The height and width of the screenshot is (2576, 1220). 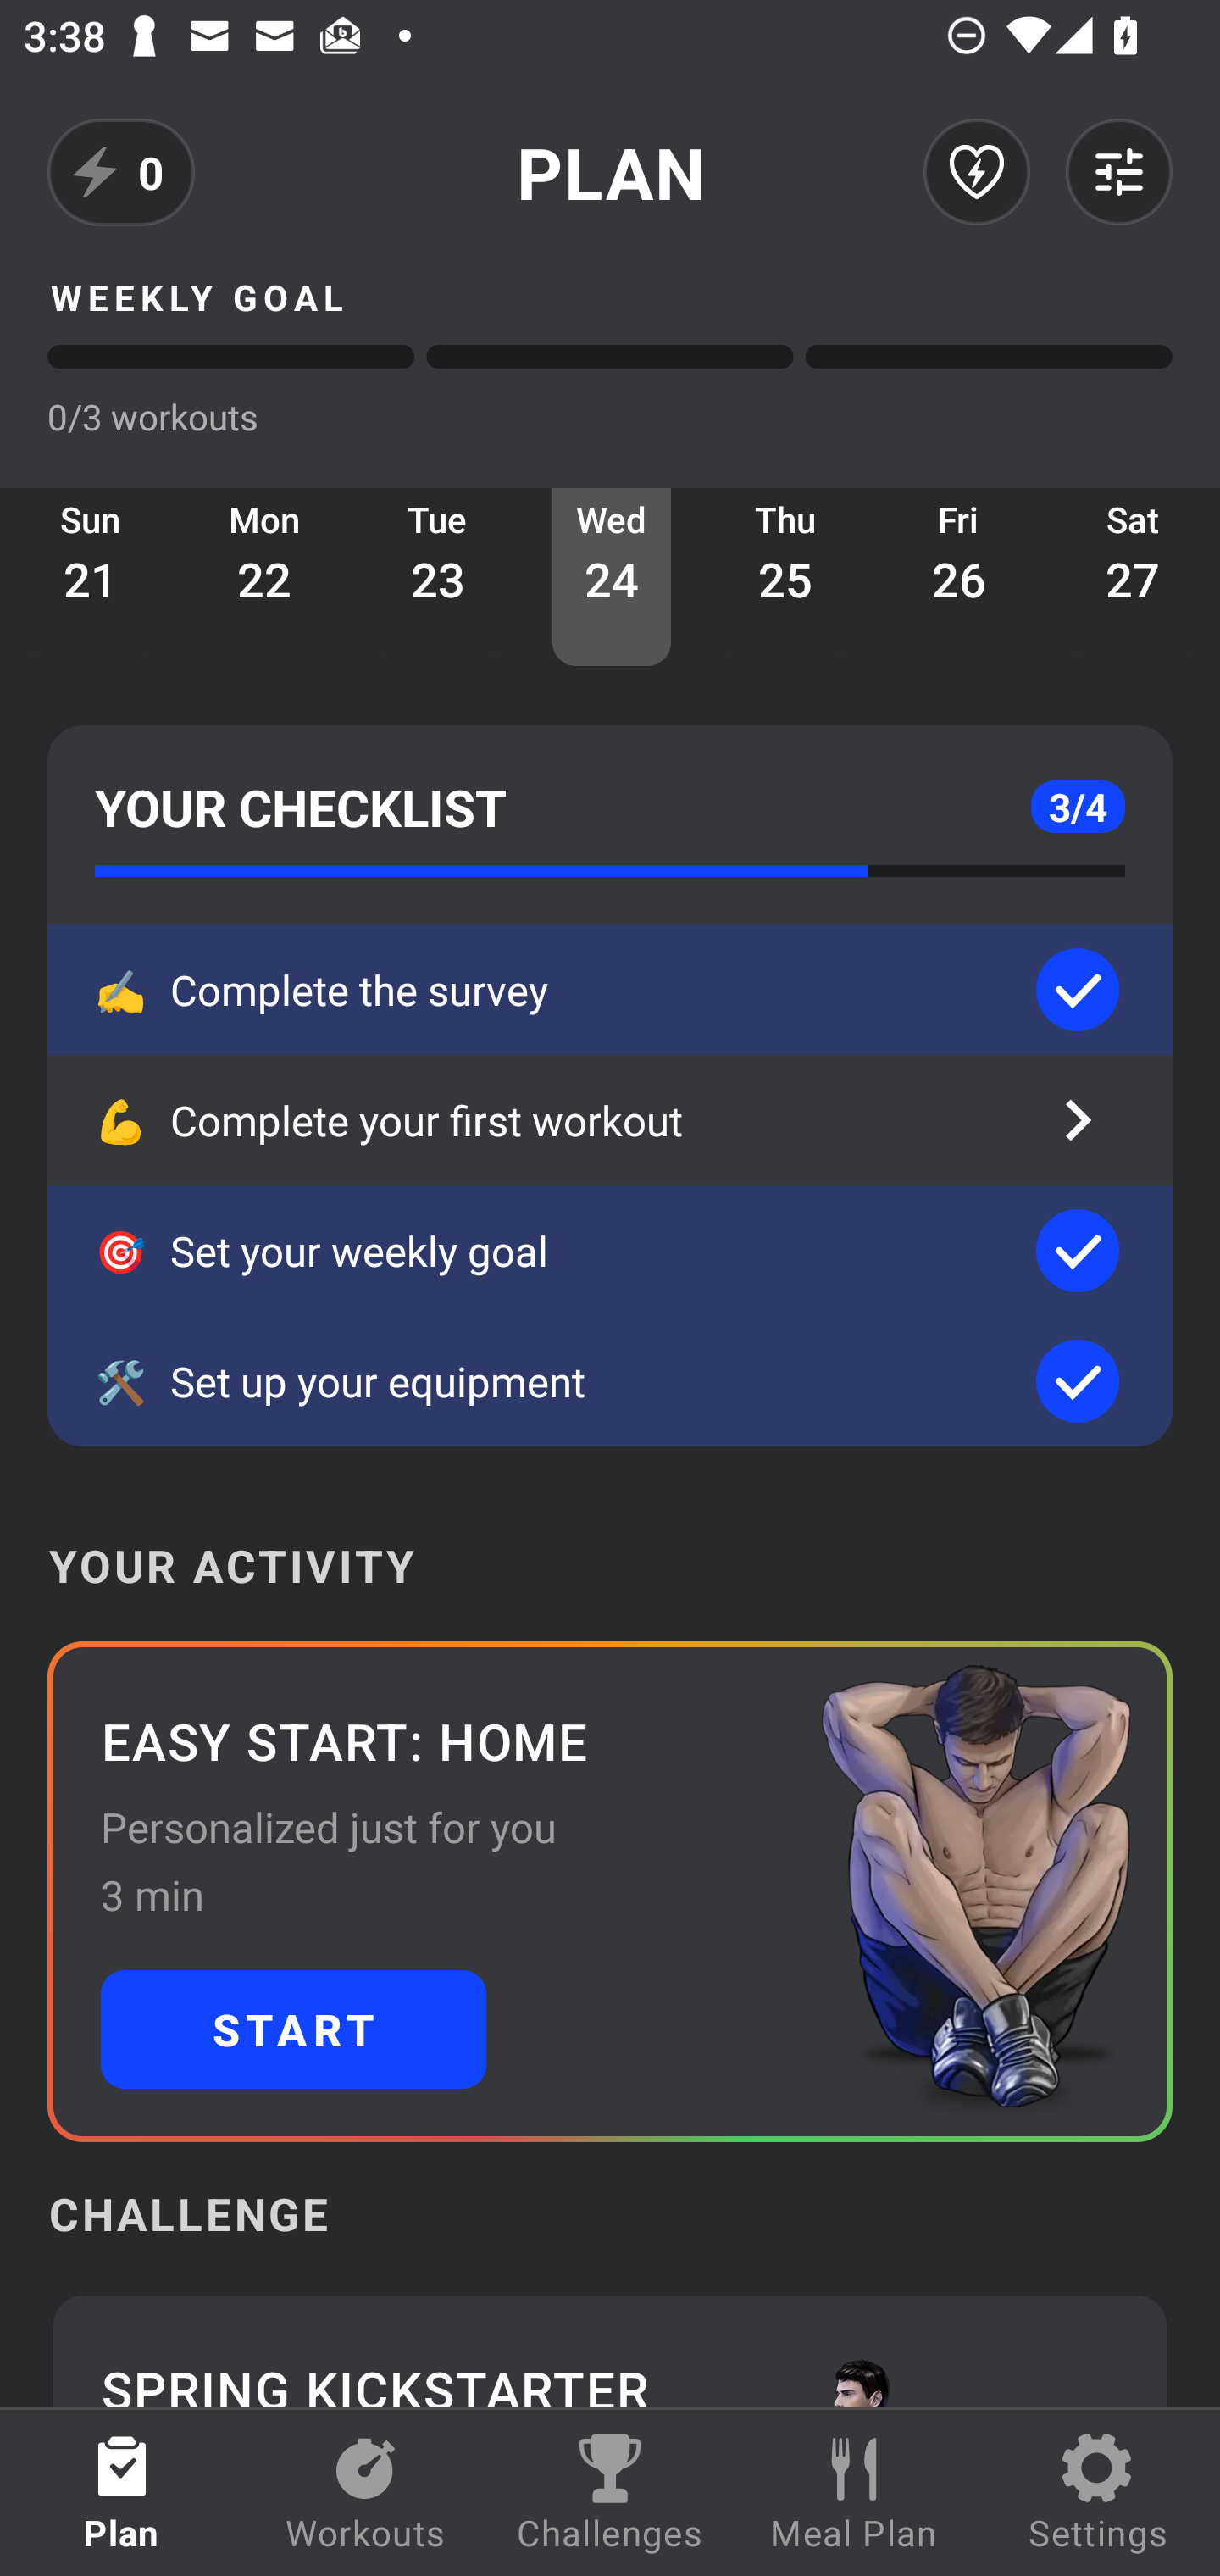 I want to click on START, so click(x=293, y=2029).